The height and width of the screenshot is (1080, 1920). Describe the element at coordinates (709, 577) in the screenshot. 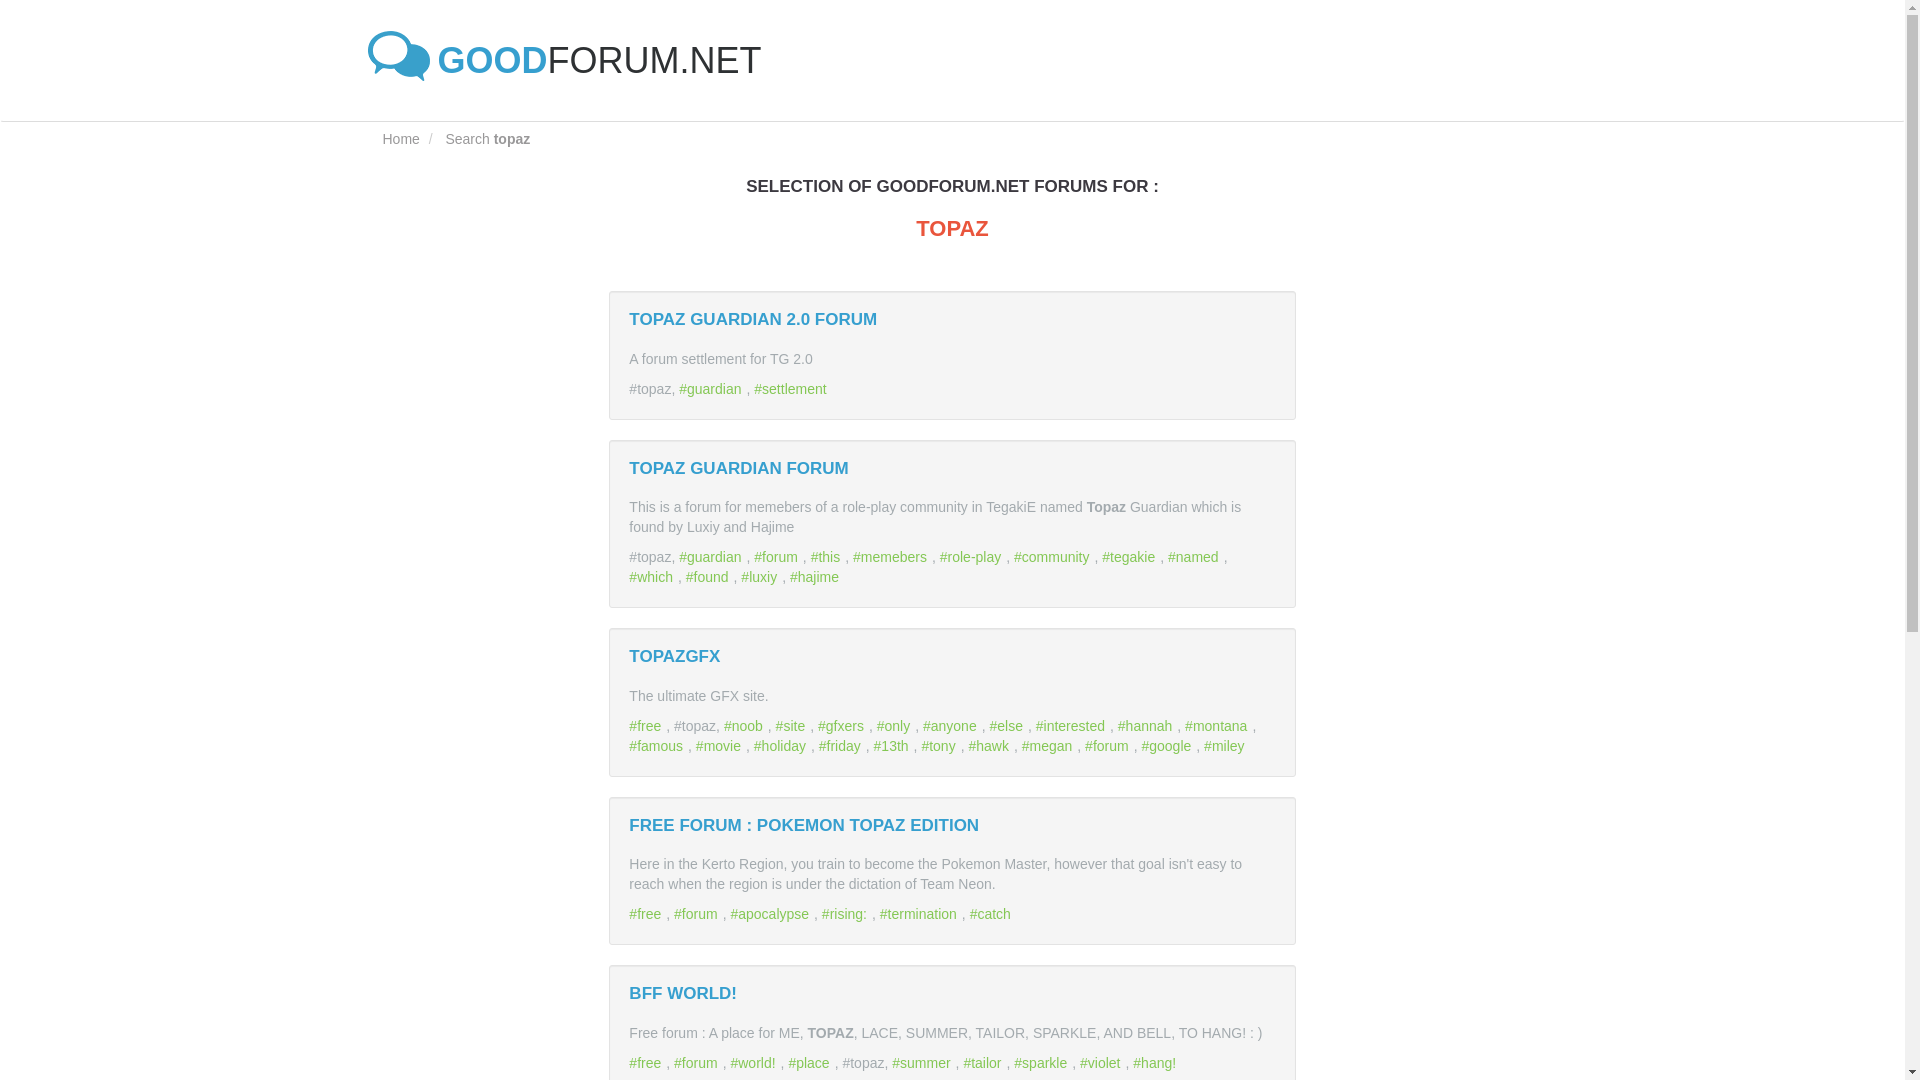

I see `found` at that location.